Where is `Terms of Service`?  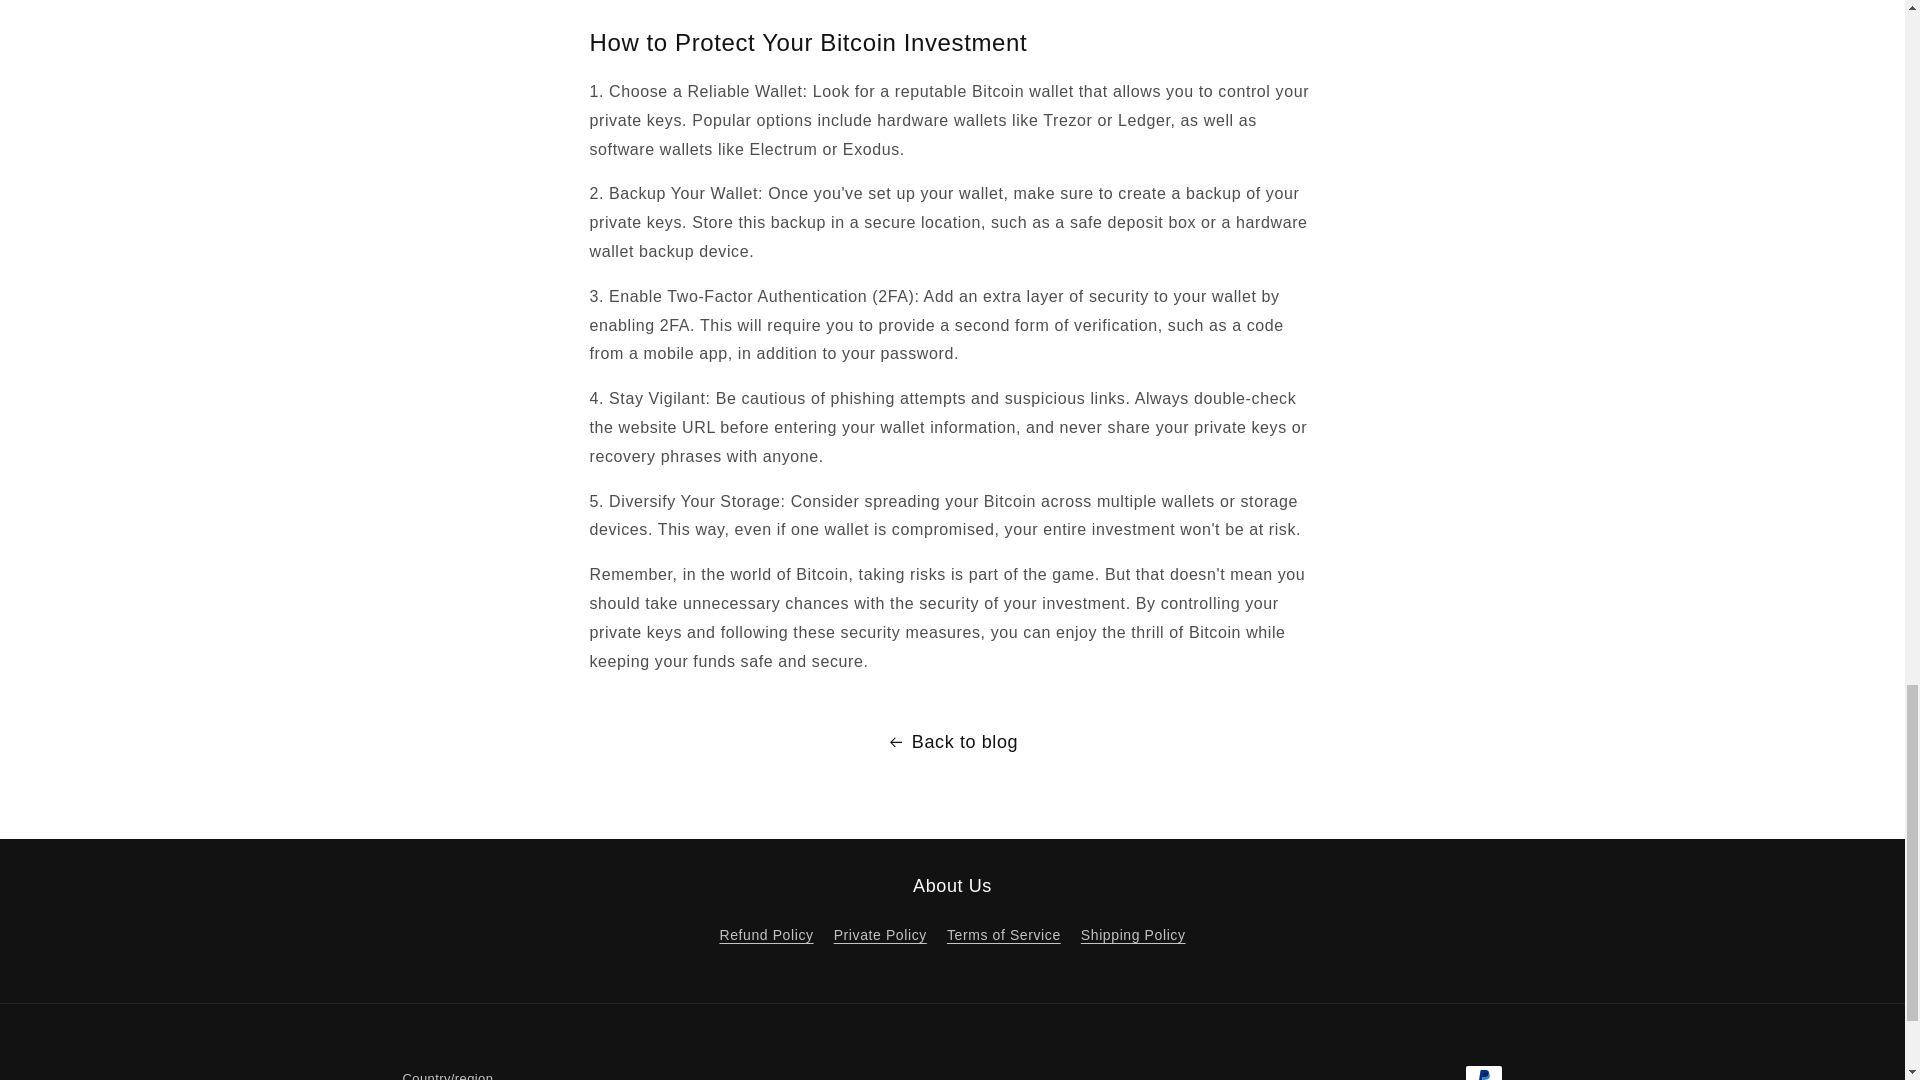 Terms of Service is located at coordinates (1004, 935).